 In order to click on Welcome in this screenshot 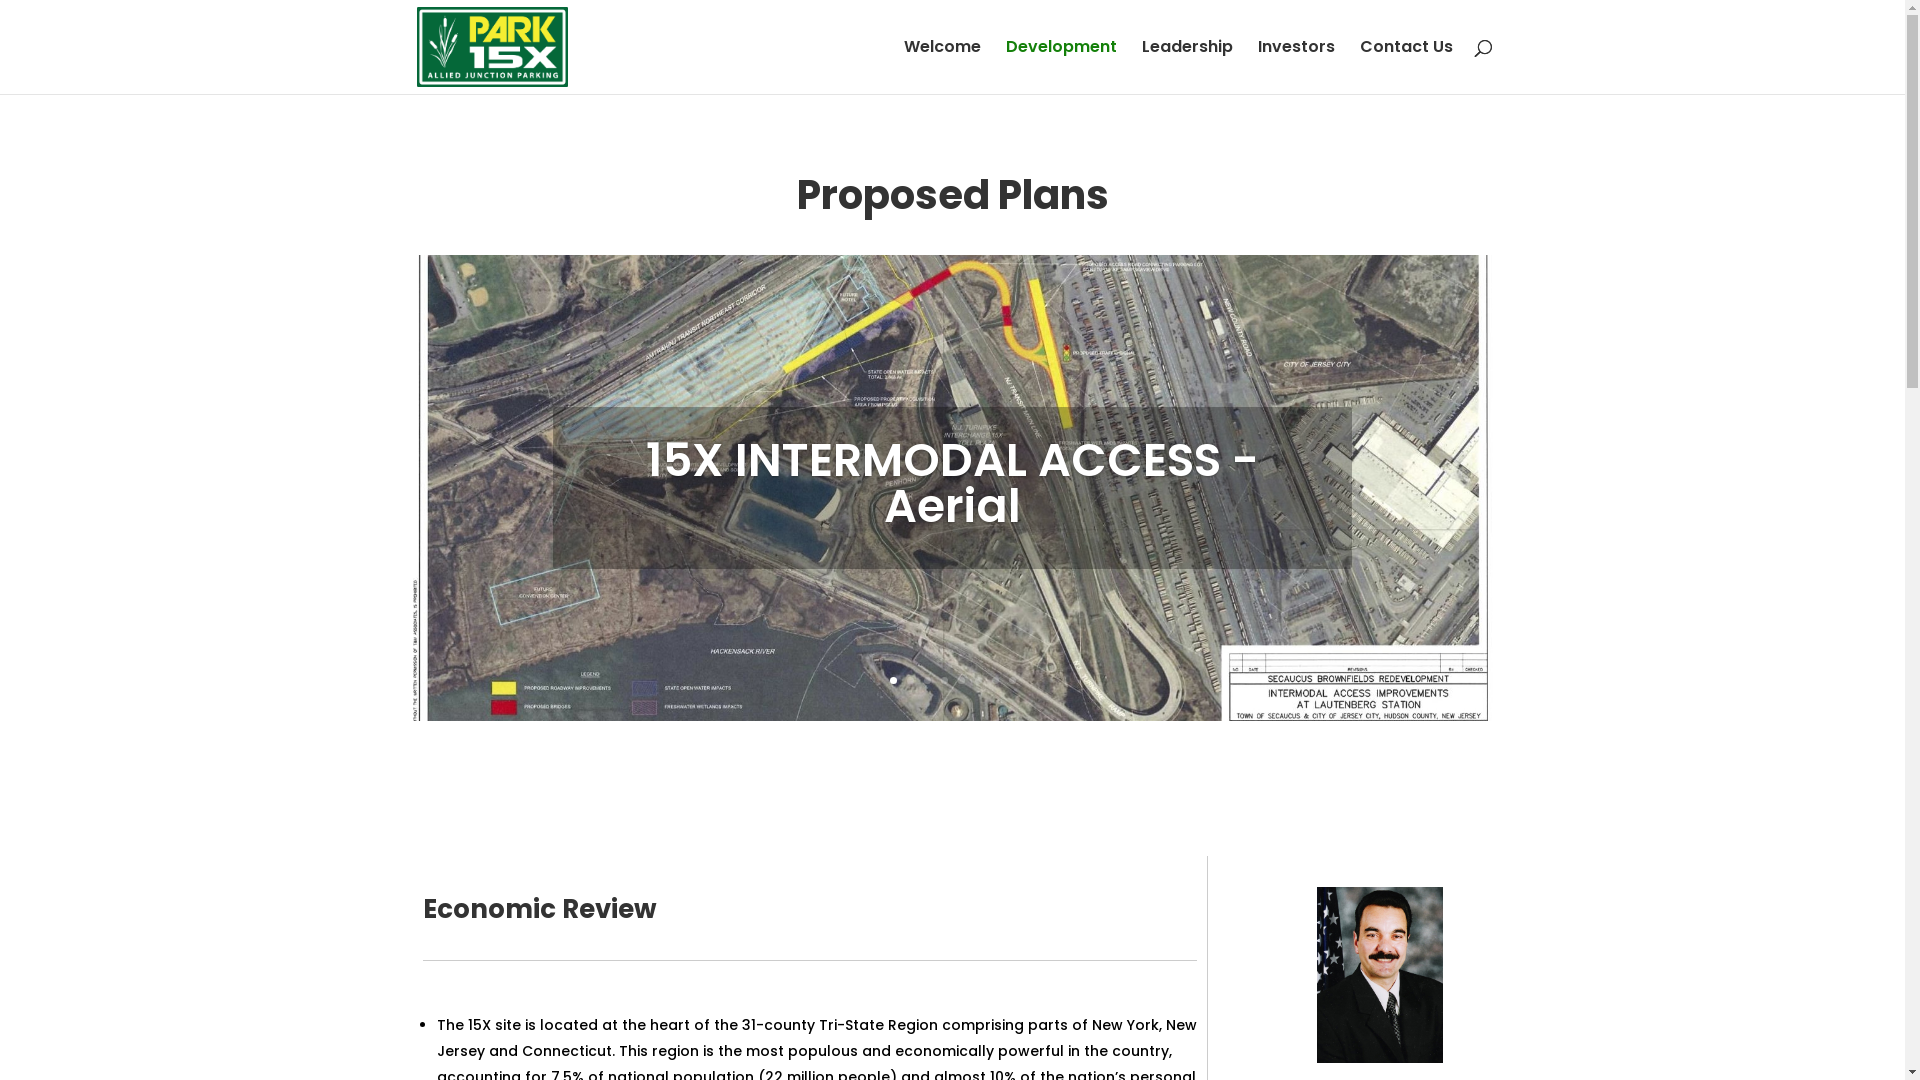, I will do `click(942, 67)`.